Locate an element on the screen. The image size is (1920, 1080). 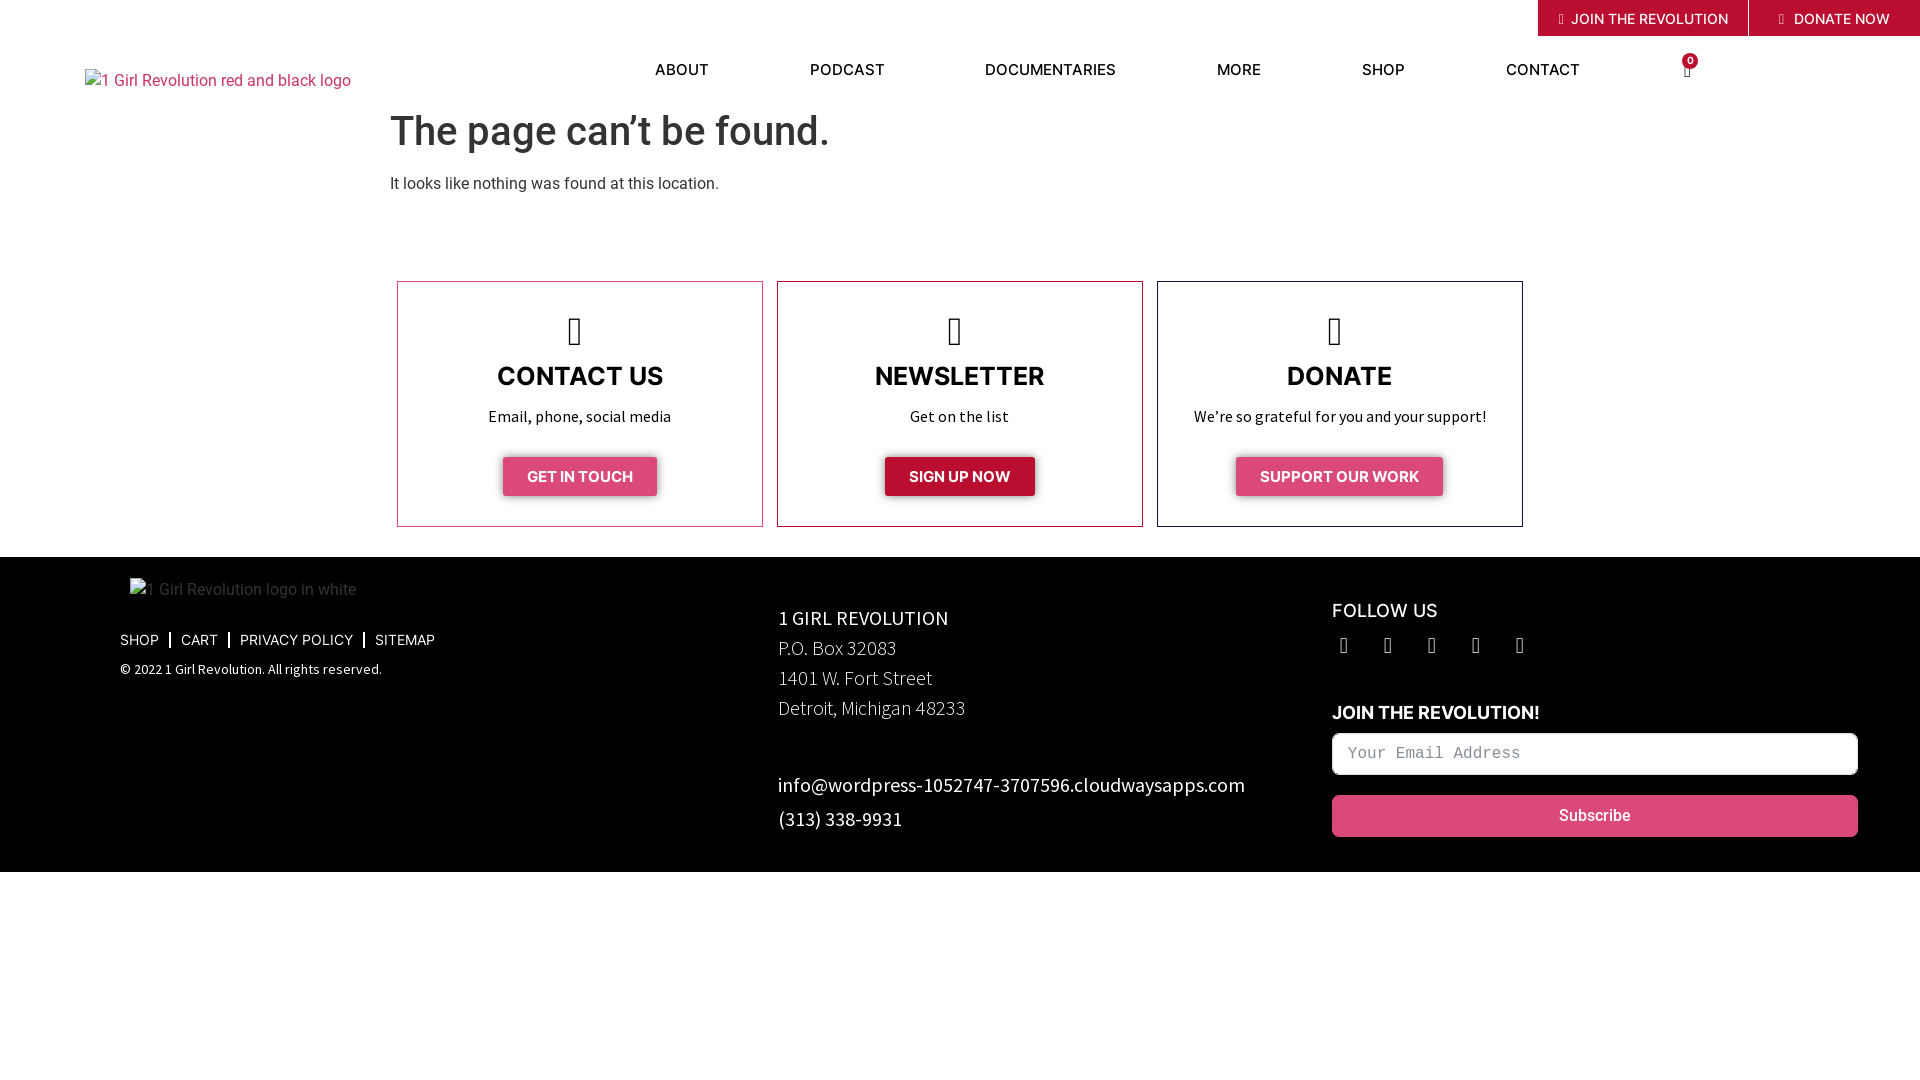
PODCAST is located at coordinates (847, 70).